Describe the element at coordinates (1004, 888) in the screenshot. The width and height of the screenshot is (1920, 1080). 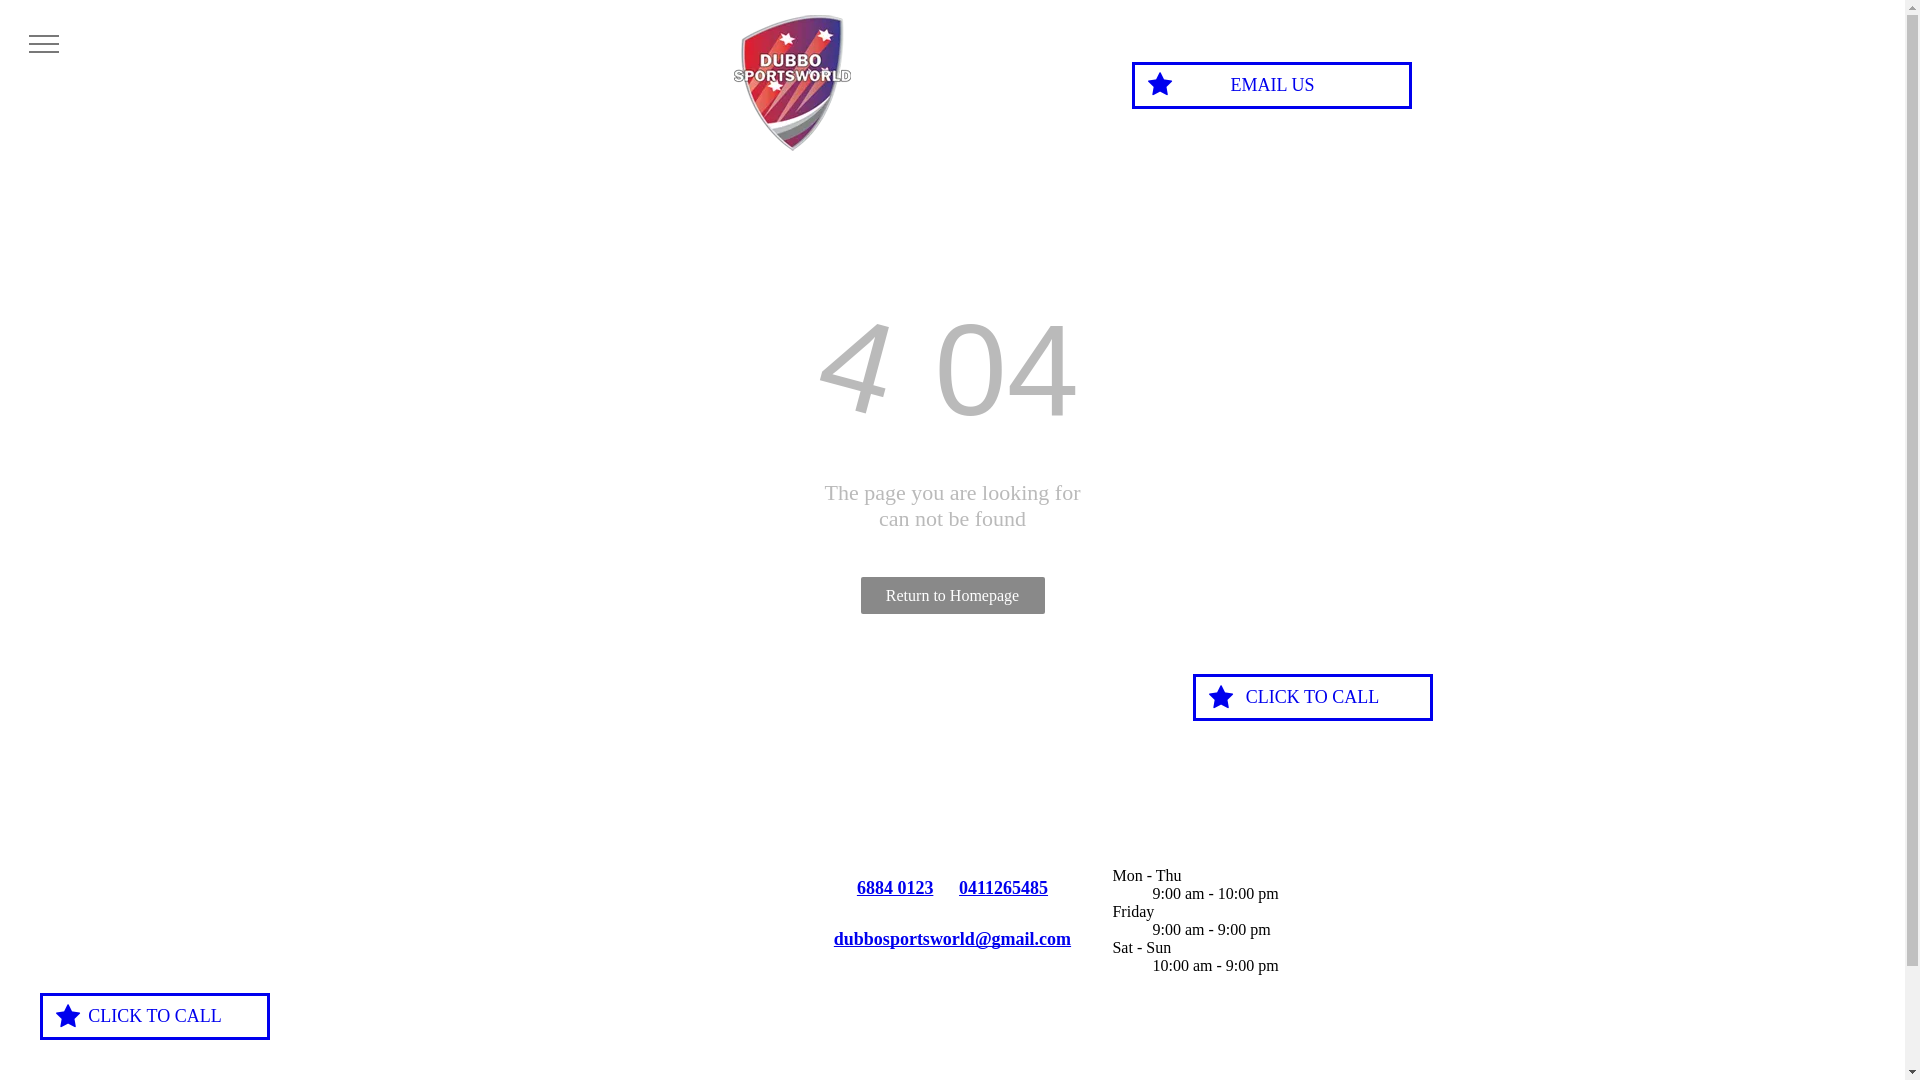
I see `0411265485` at that location.